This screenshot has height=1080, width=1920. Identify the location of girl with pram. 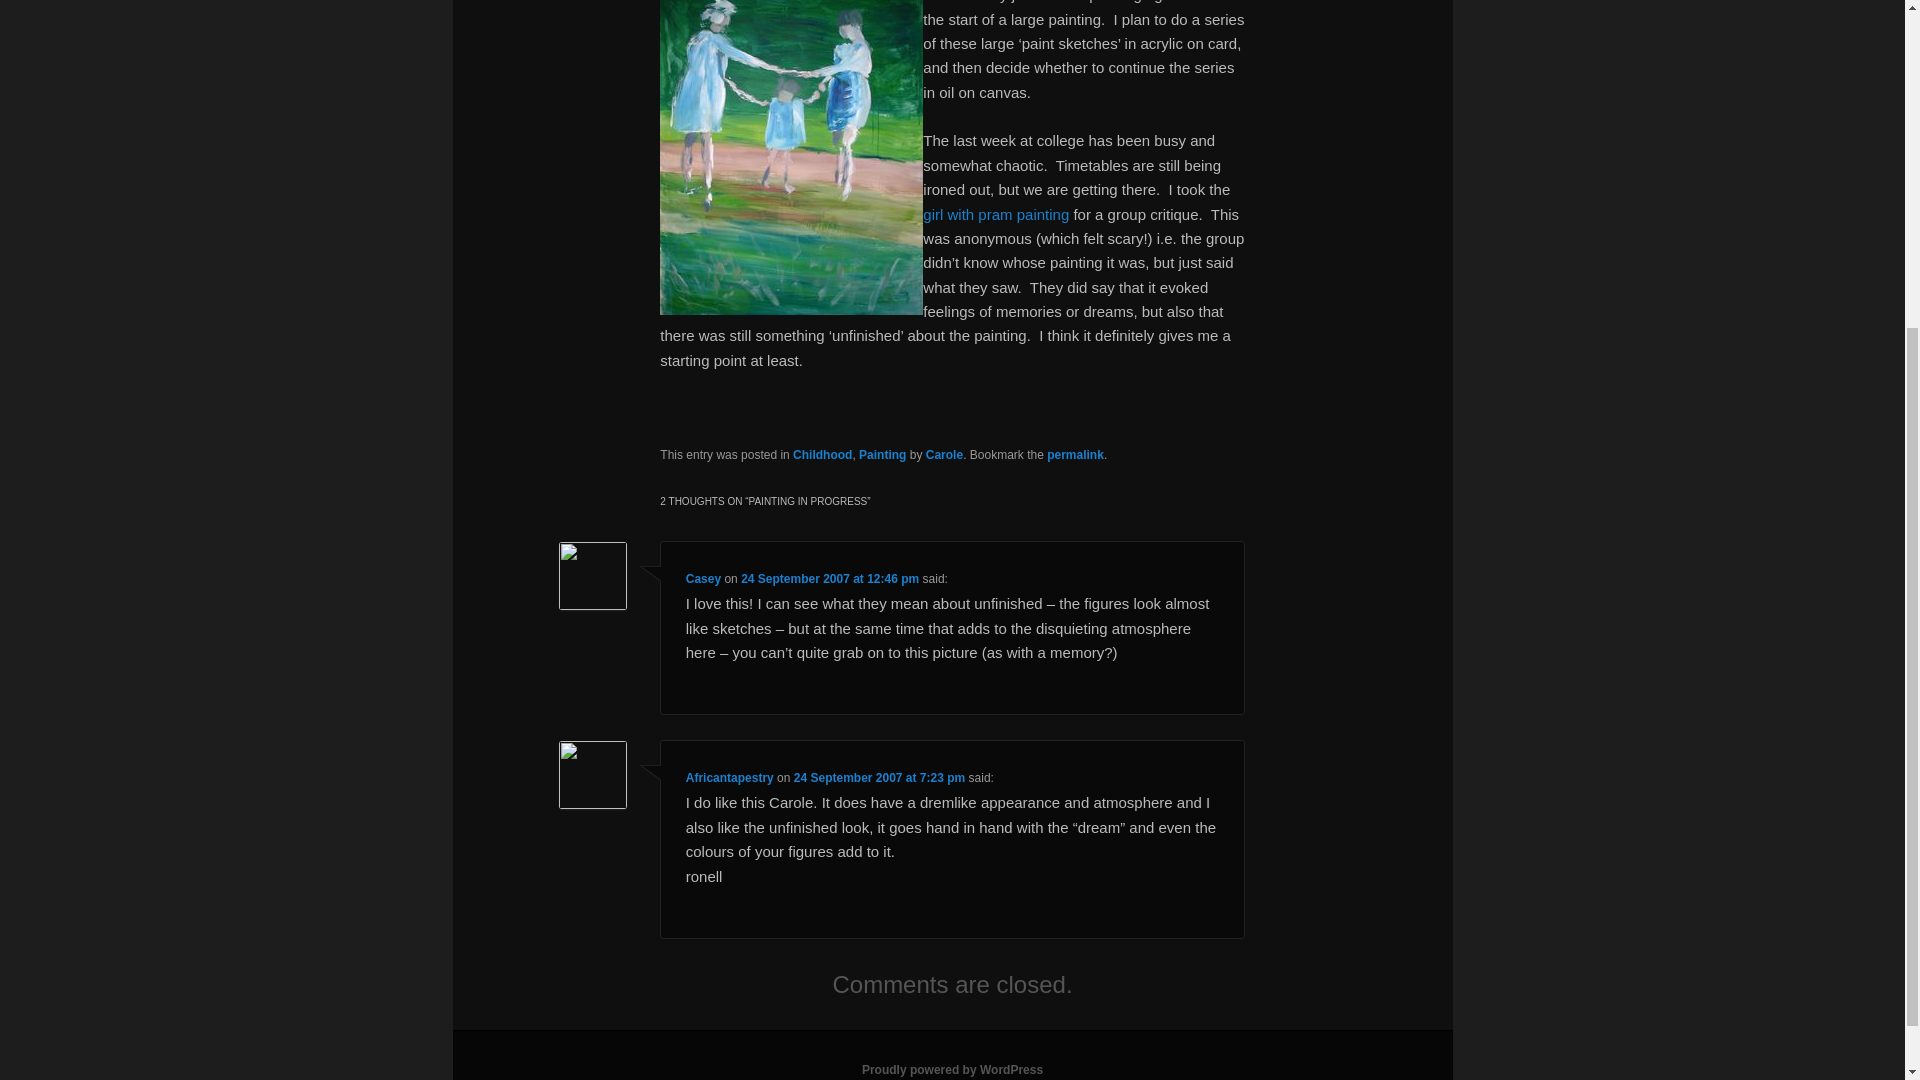
(996, 214).